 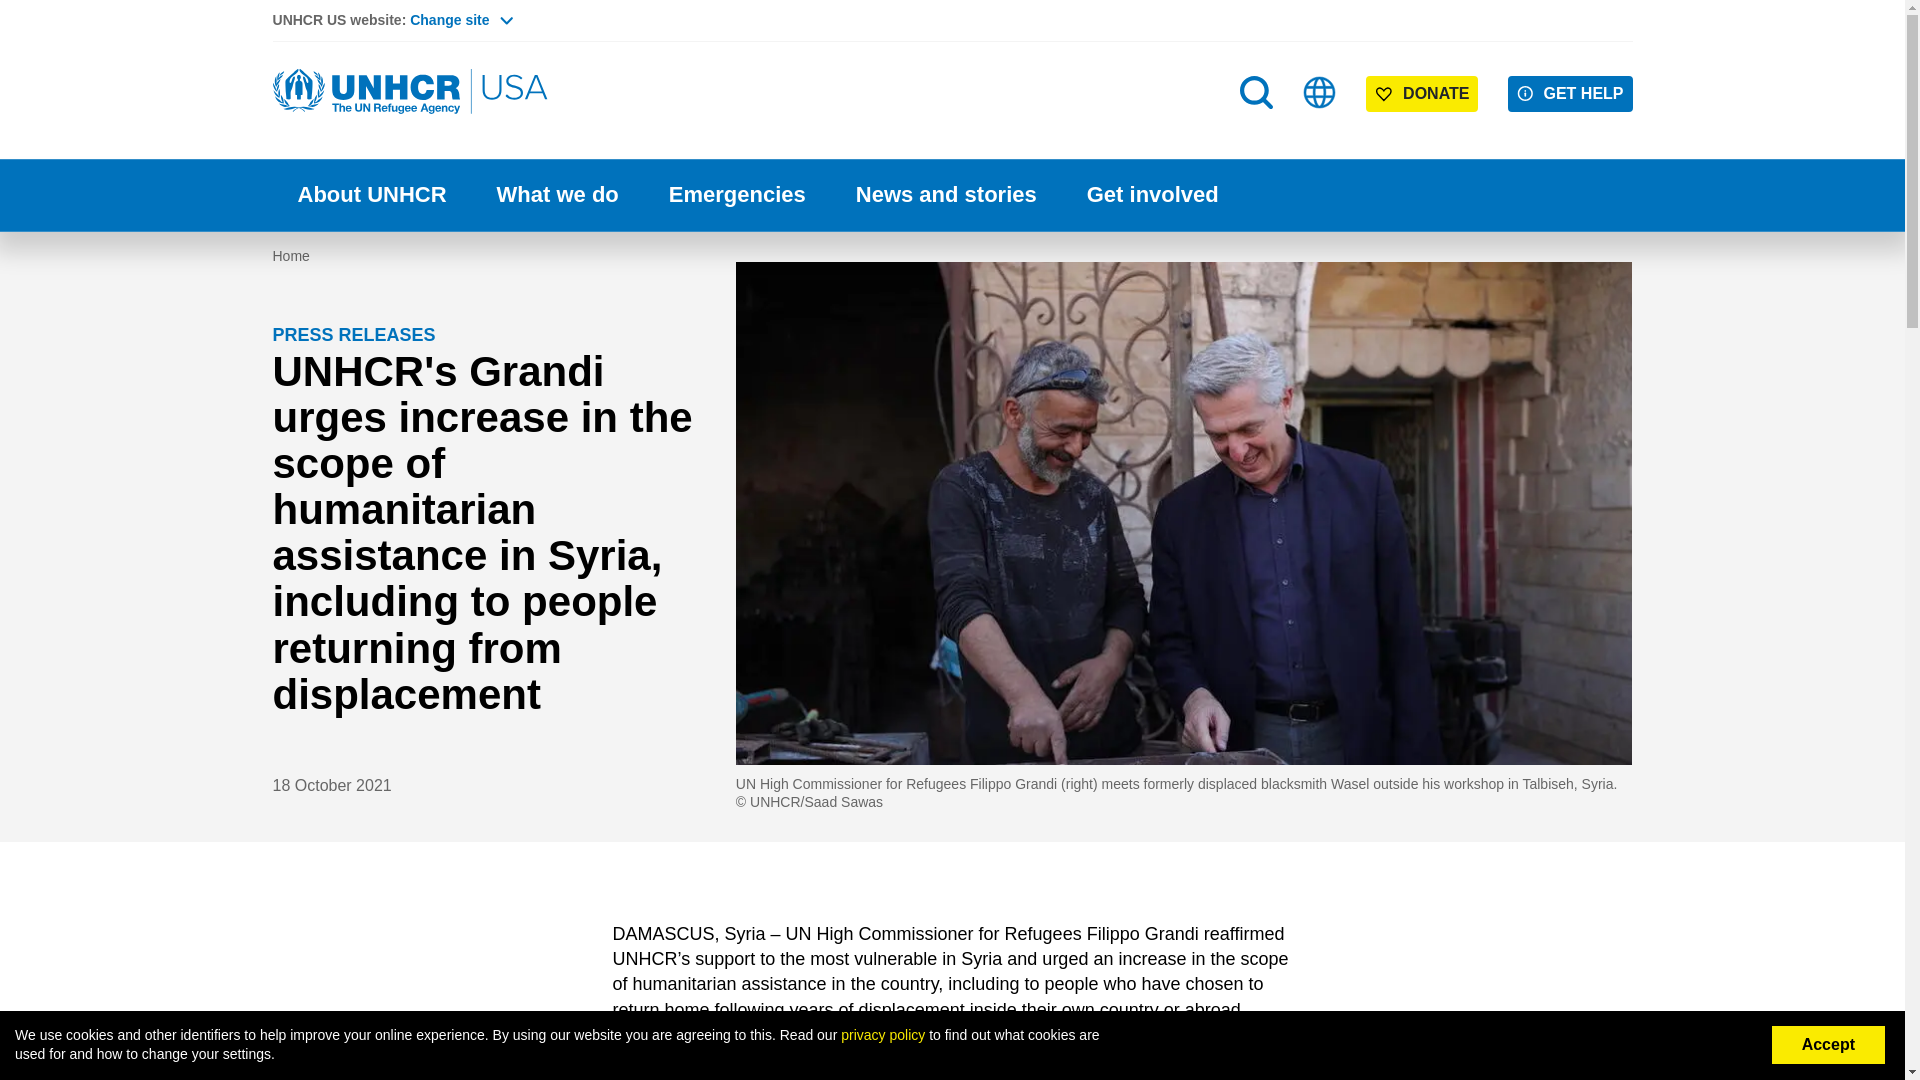 What do you see at coordinates (371, 195) in the screenshot?
I see `About UNHCR` at bounding box center [371, 195].